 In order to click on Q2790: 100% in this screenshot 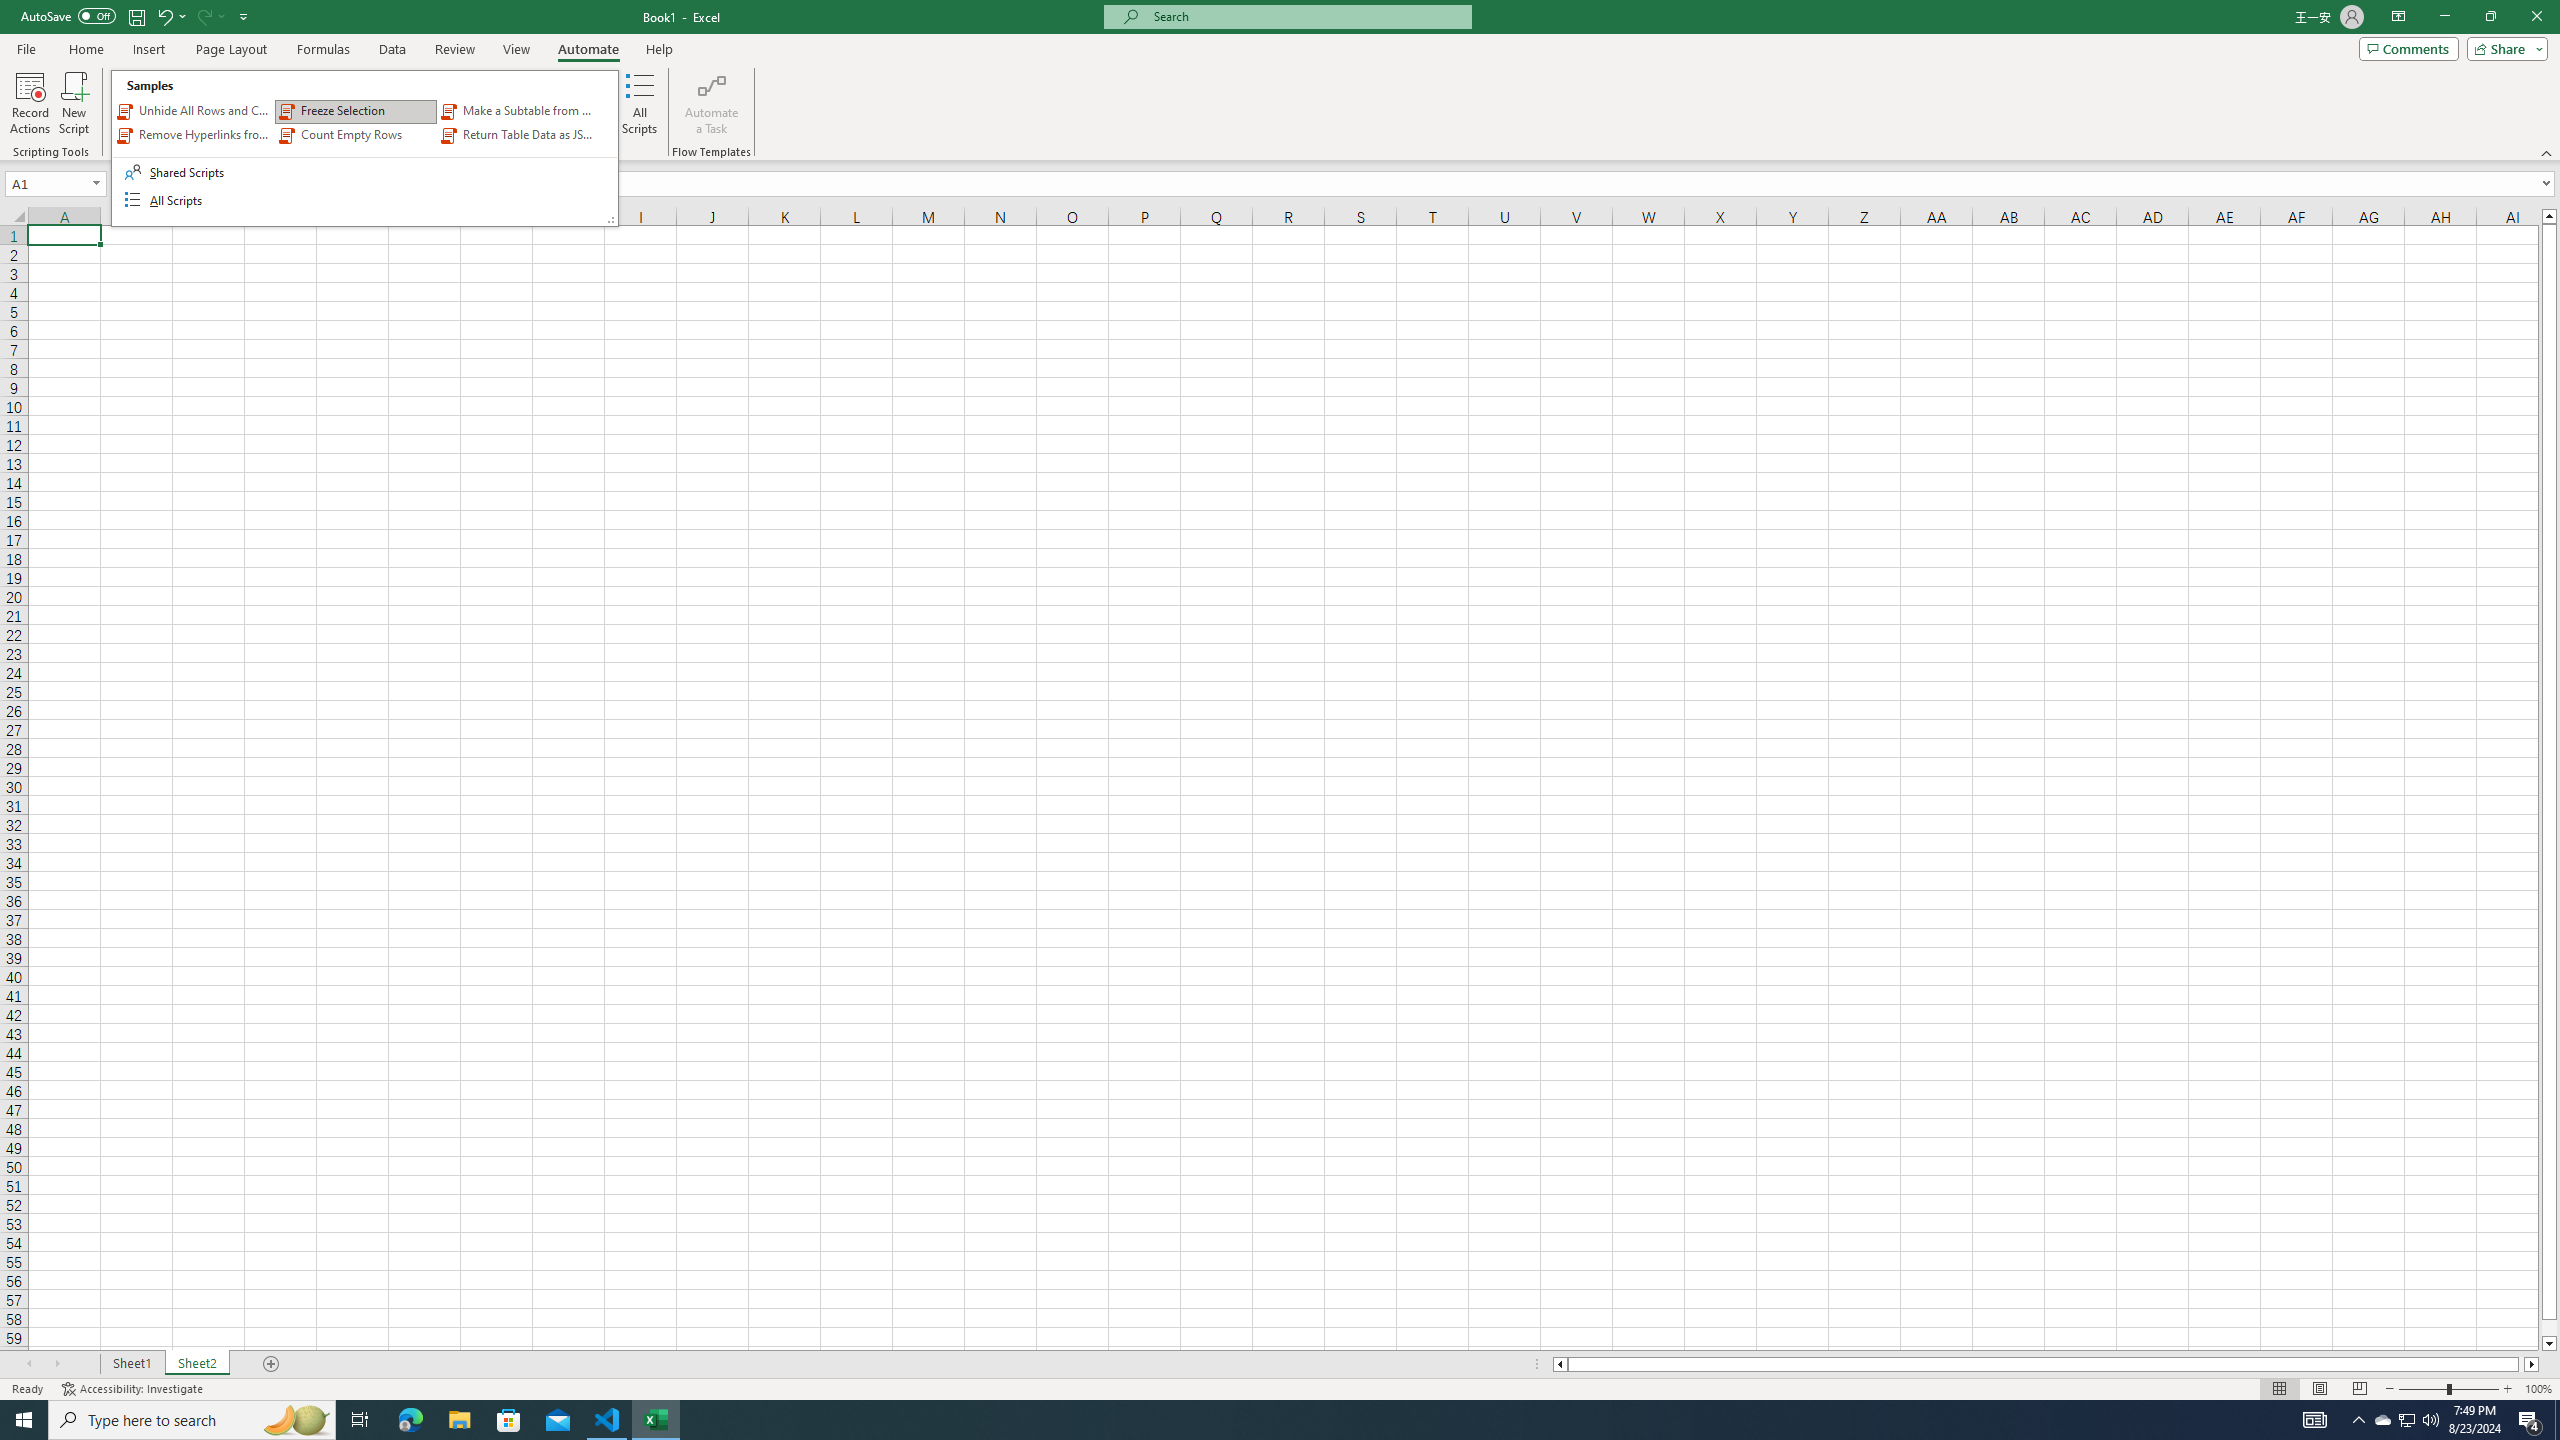, I will do `click(1262, 1420)`.